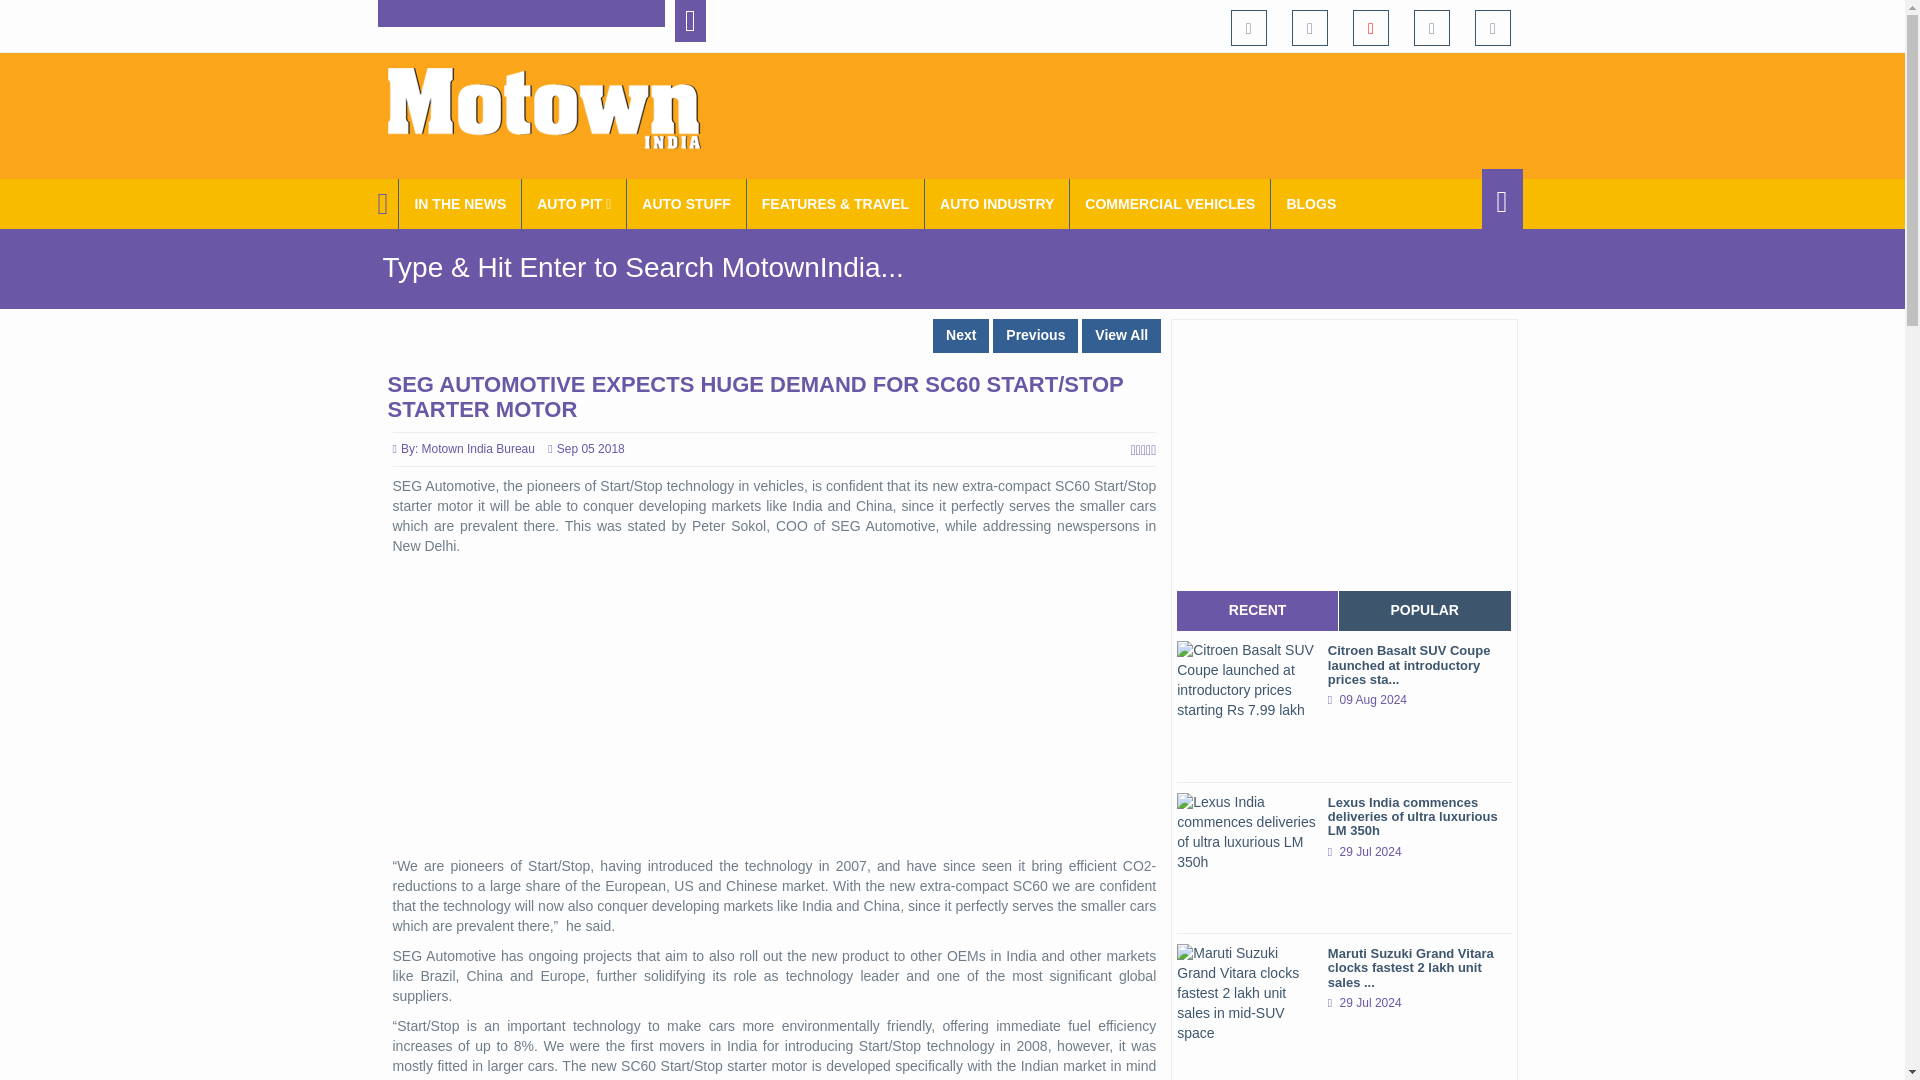 The height and width of the screenshot is (1080, 1920). What do you see at coordinates (574, 204) in the screenshot?
I see `View All Auto-Pit - Motown India` at bounding box center [574, 204].